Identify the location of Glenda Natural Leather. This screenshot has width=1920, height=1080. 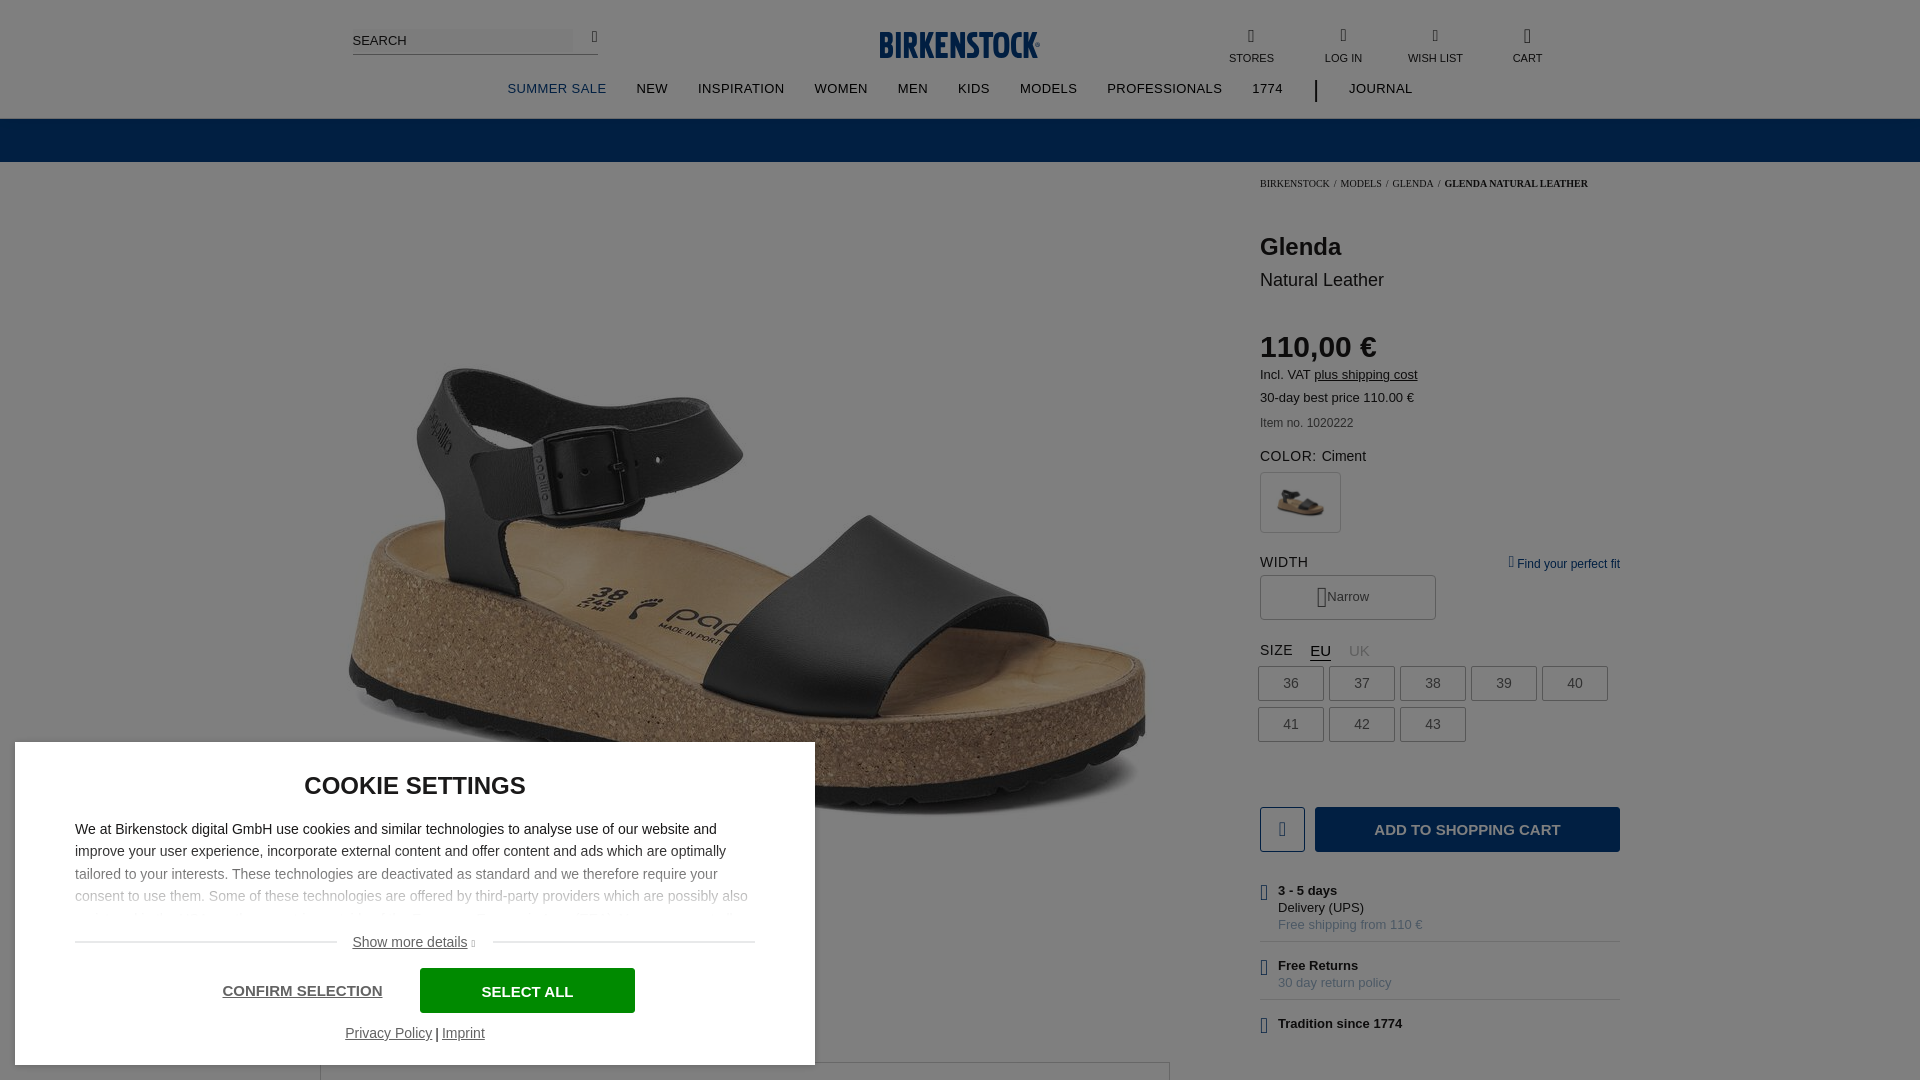
(376, 467).